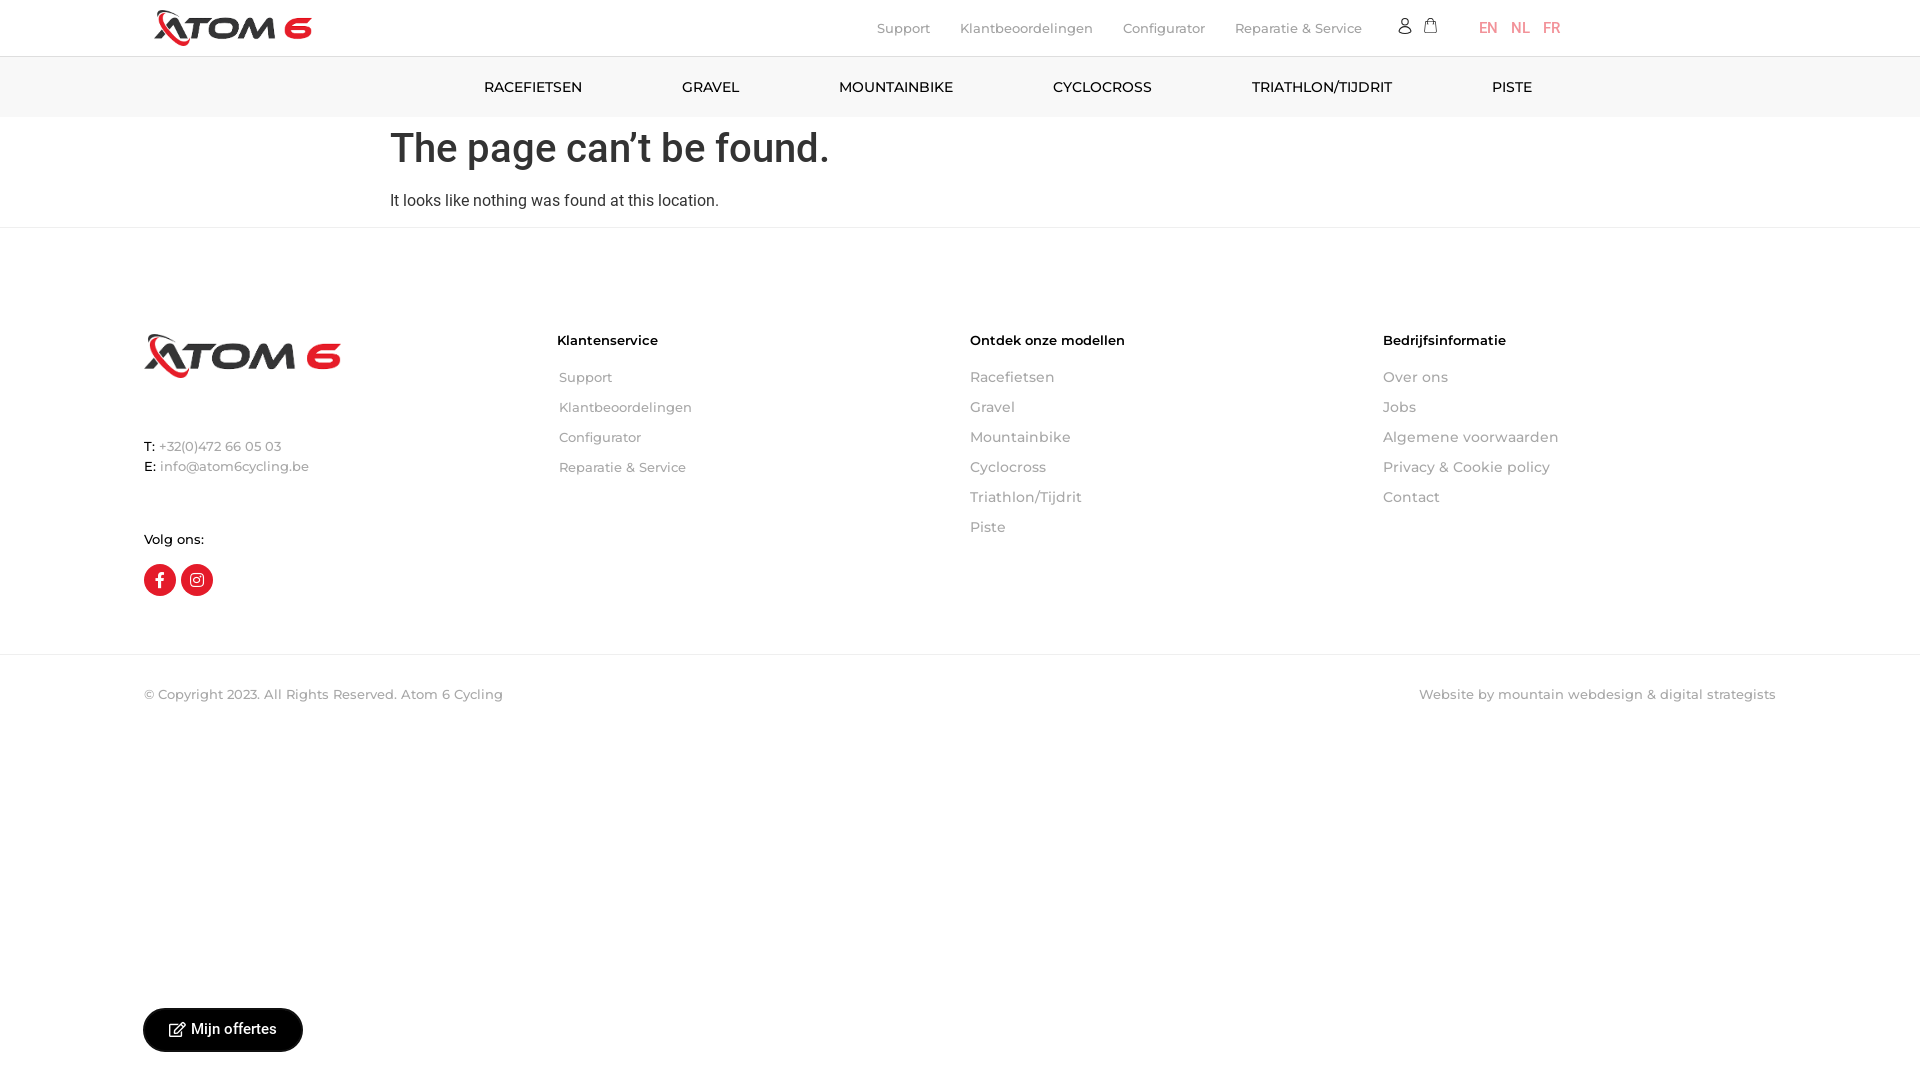 Image resolution: width=1920 pixels, height=1080 pixels. Describe the element at coordinates (754, 436) in the screenshot. I see `Configurator` at that location.